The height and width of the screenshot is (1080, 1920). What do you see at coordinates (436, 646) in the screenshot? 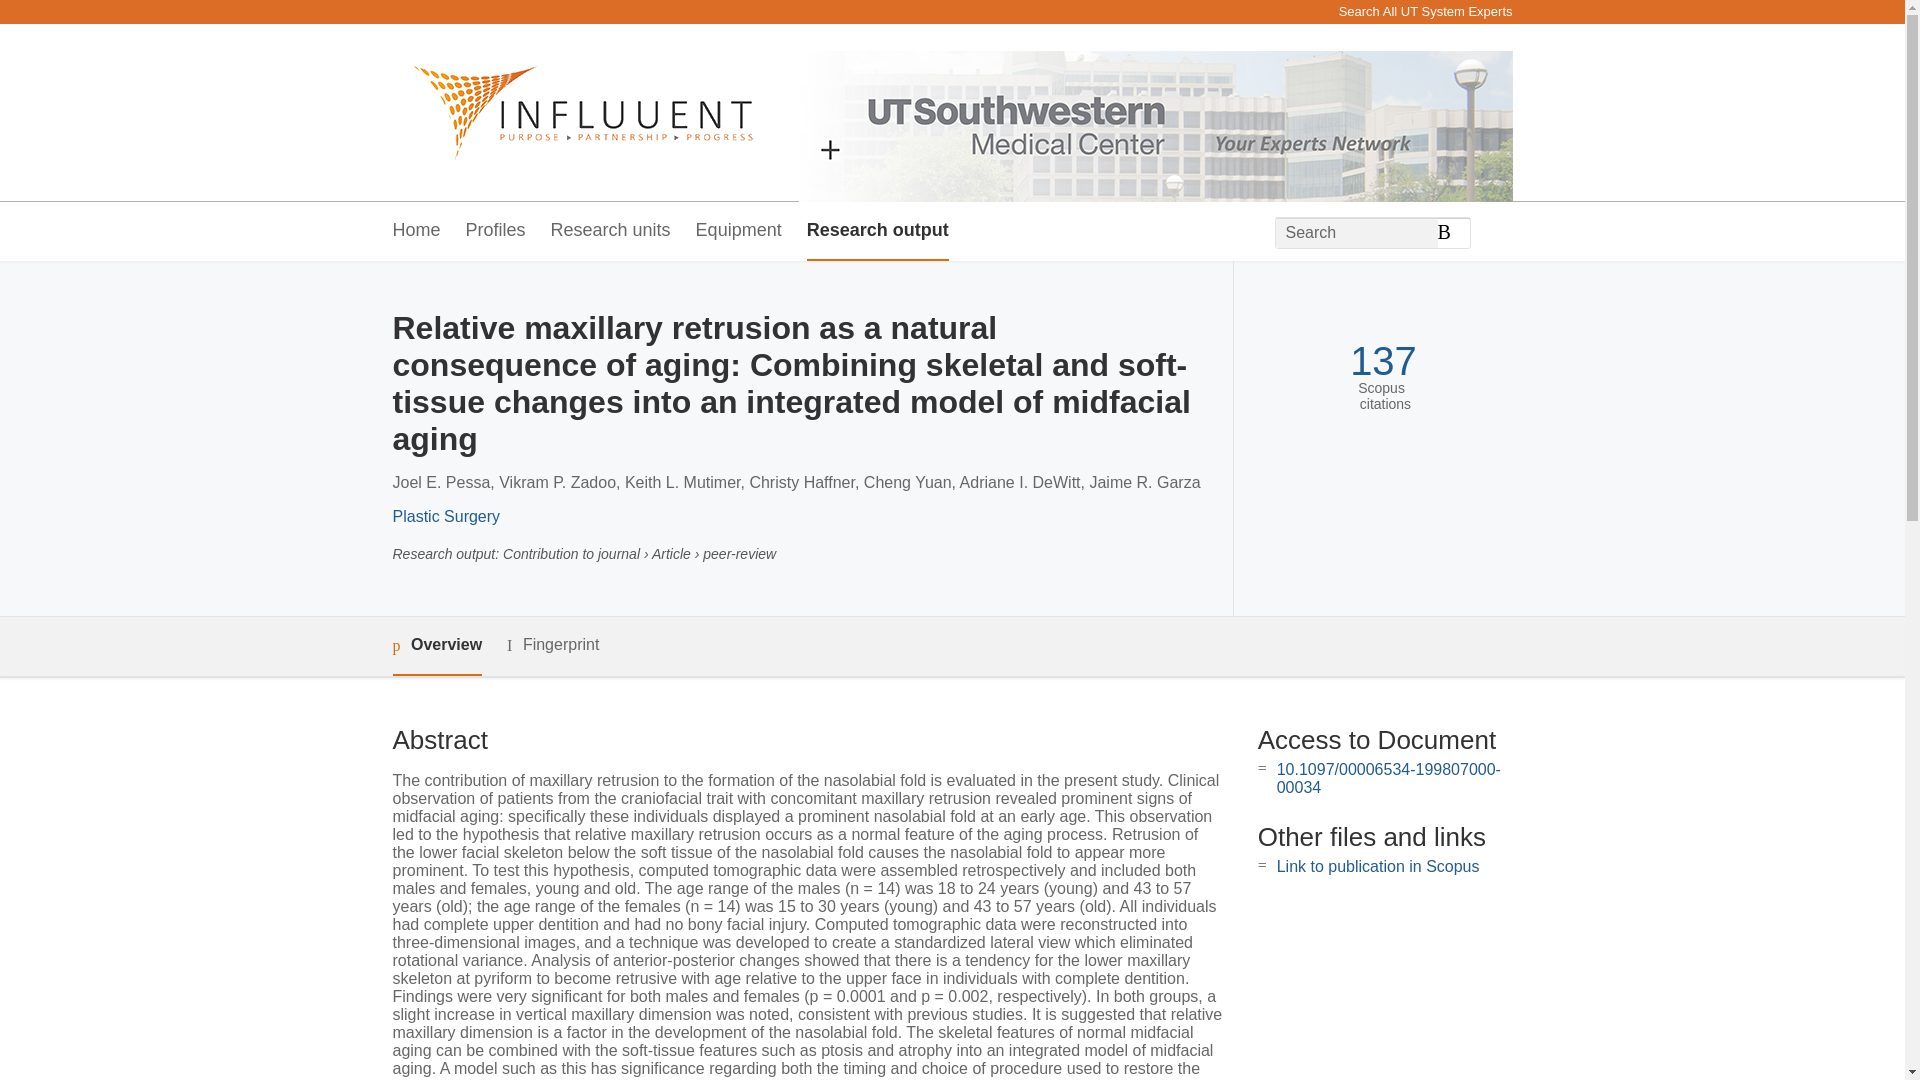
I see `Overview` at bounding box center [436, 646].